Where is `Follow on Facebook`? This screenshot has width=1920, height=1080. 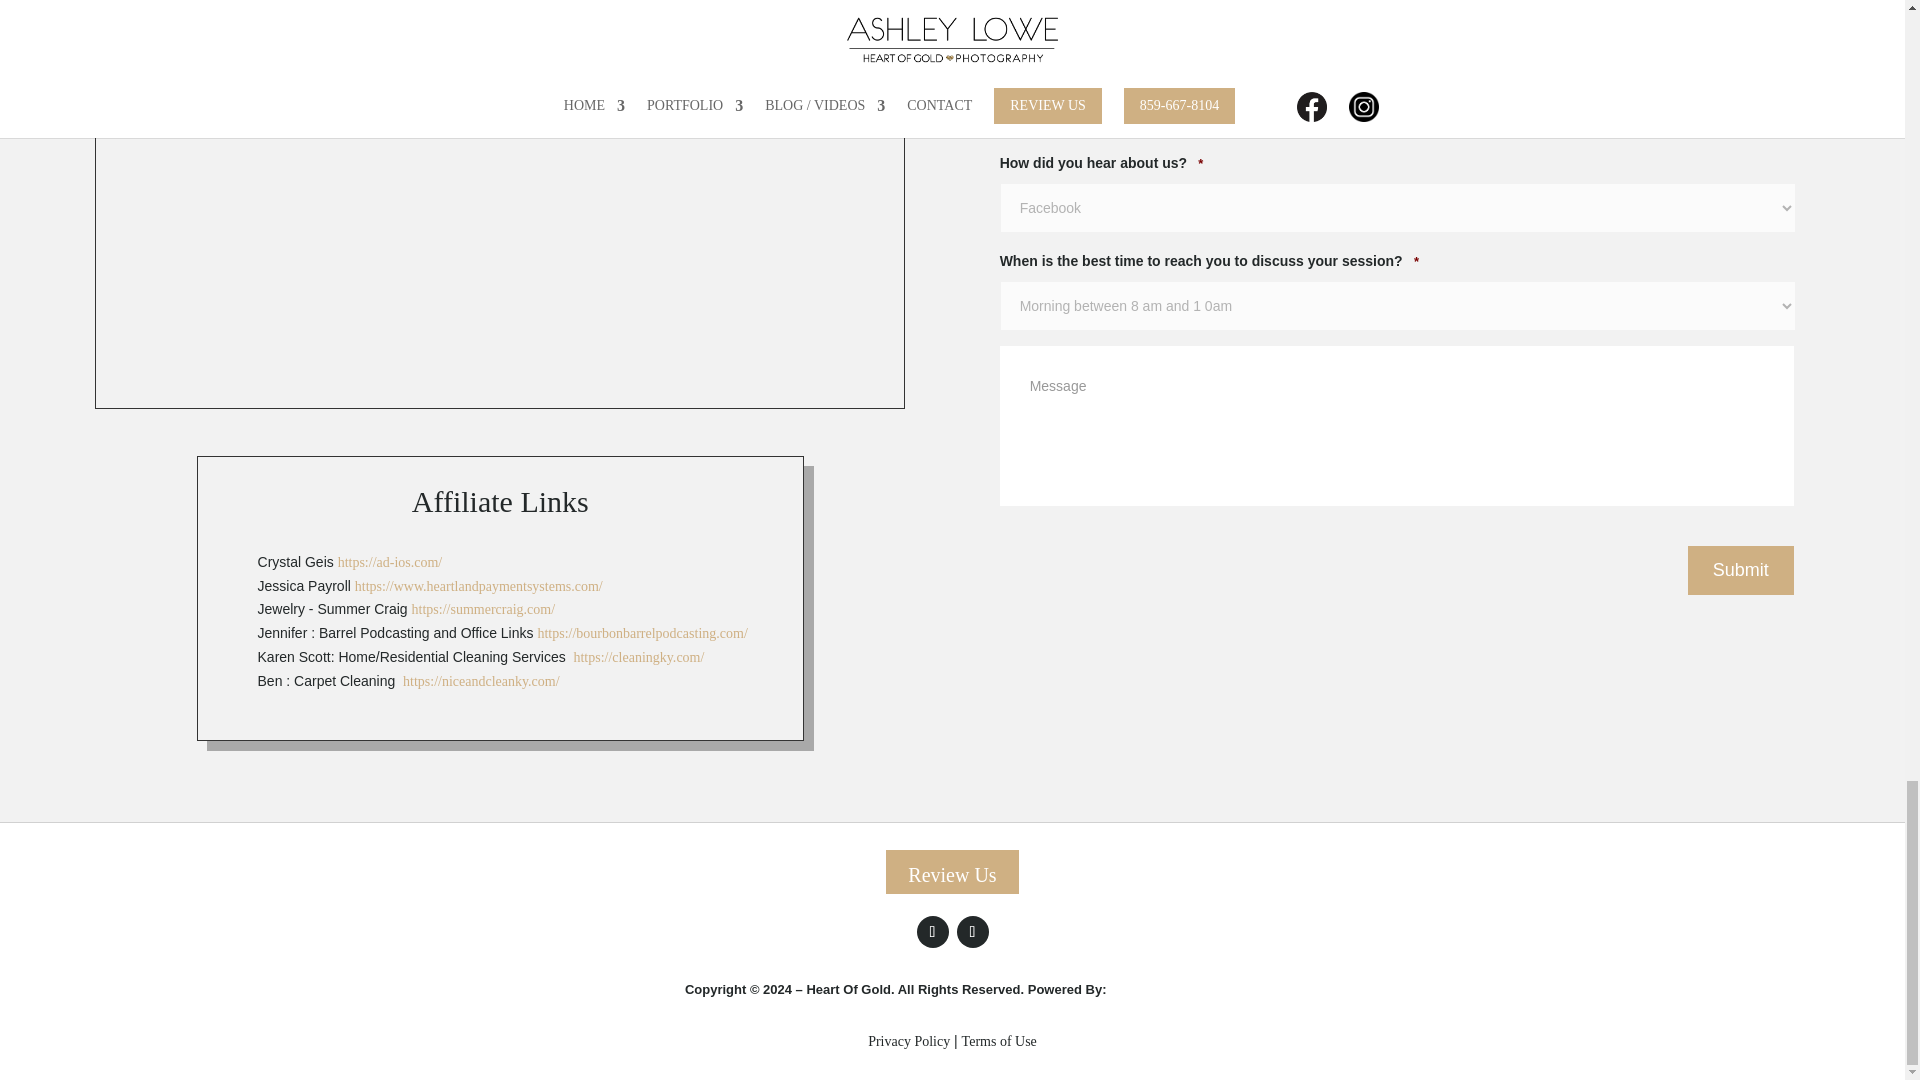 Follow on Facebook is located at coordinates (932, 932).